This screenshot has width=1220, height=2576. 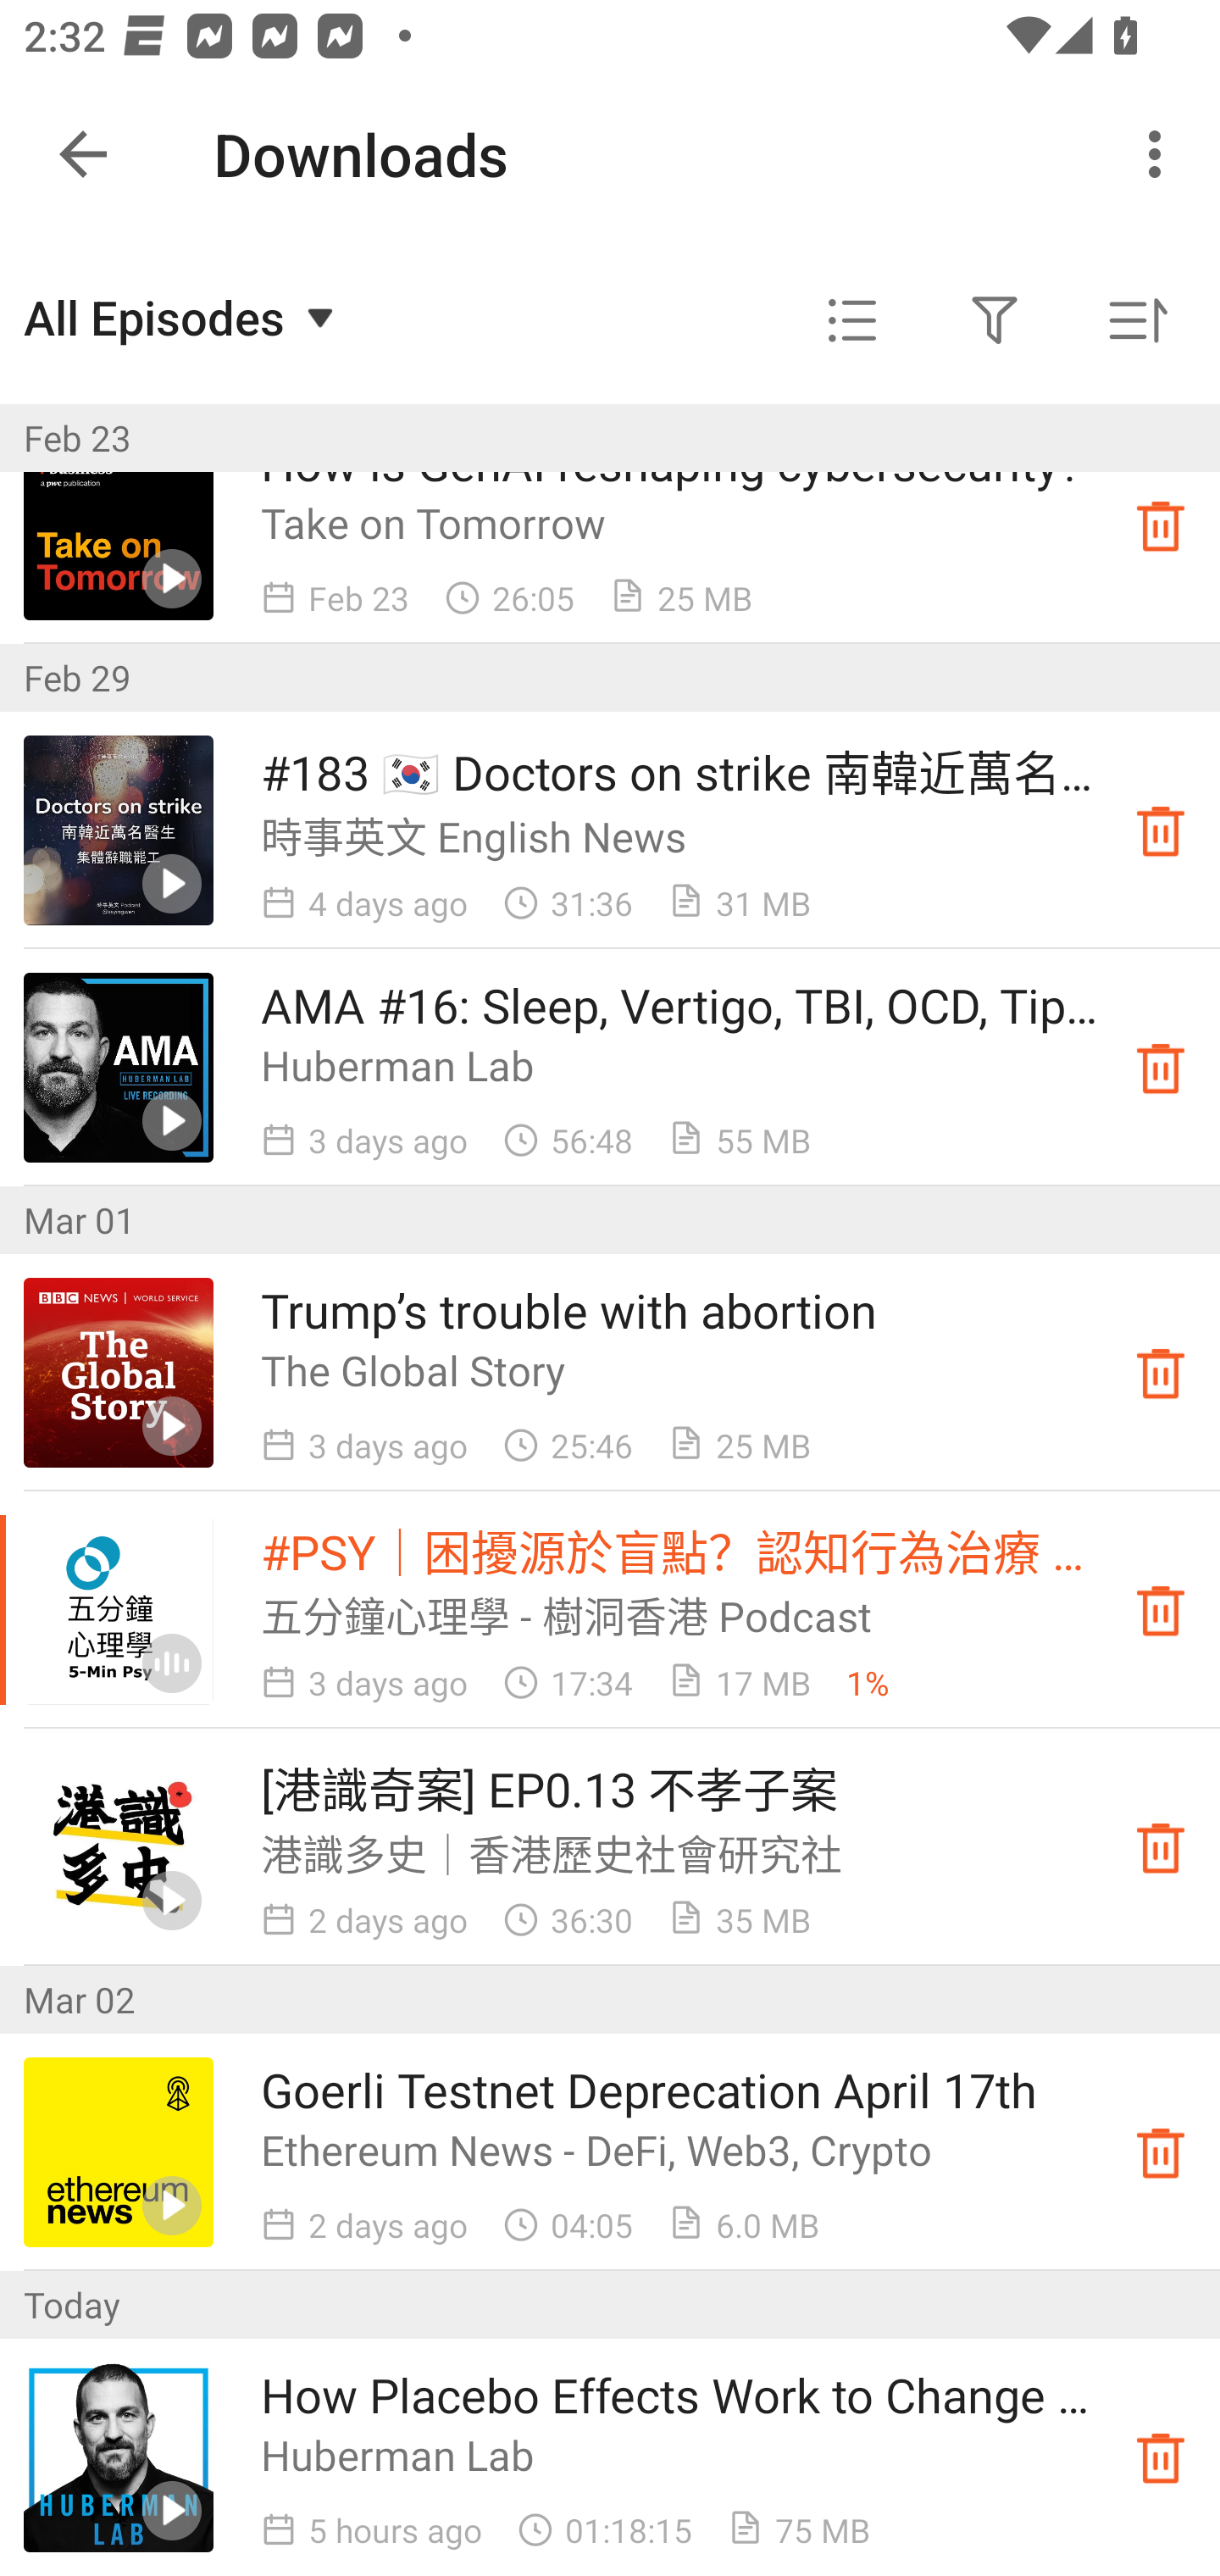 I want to click on Downloaded, so click(x=1161, y=1847).